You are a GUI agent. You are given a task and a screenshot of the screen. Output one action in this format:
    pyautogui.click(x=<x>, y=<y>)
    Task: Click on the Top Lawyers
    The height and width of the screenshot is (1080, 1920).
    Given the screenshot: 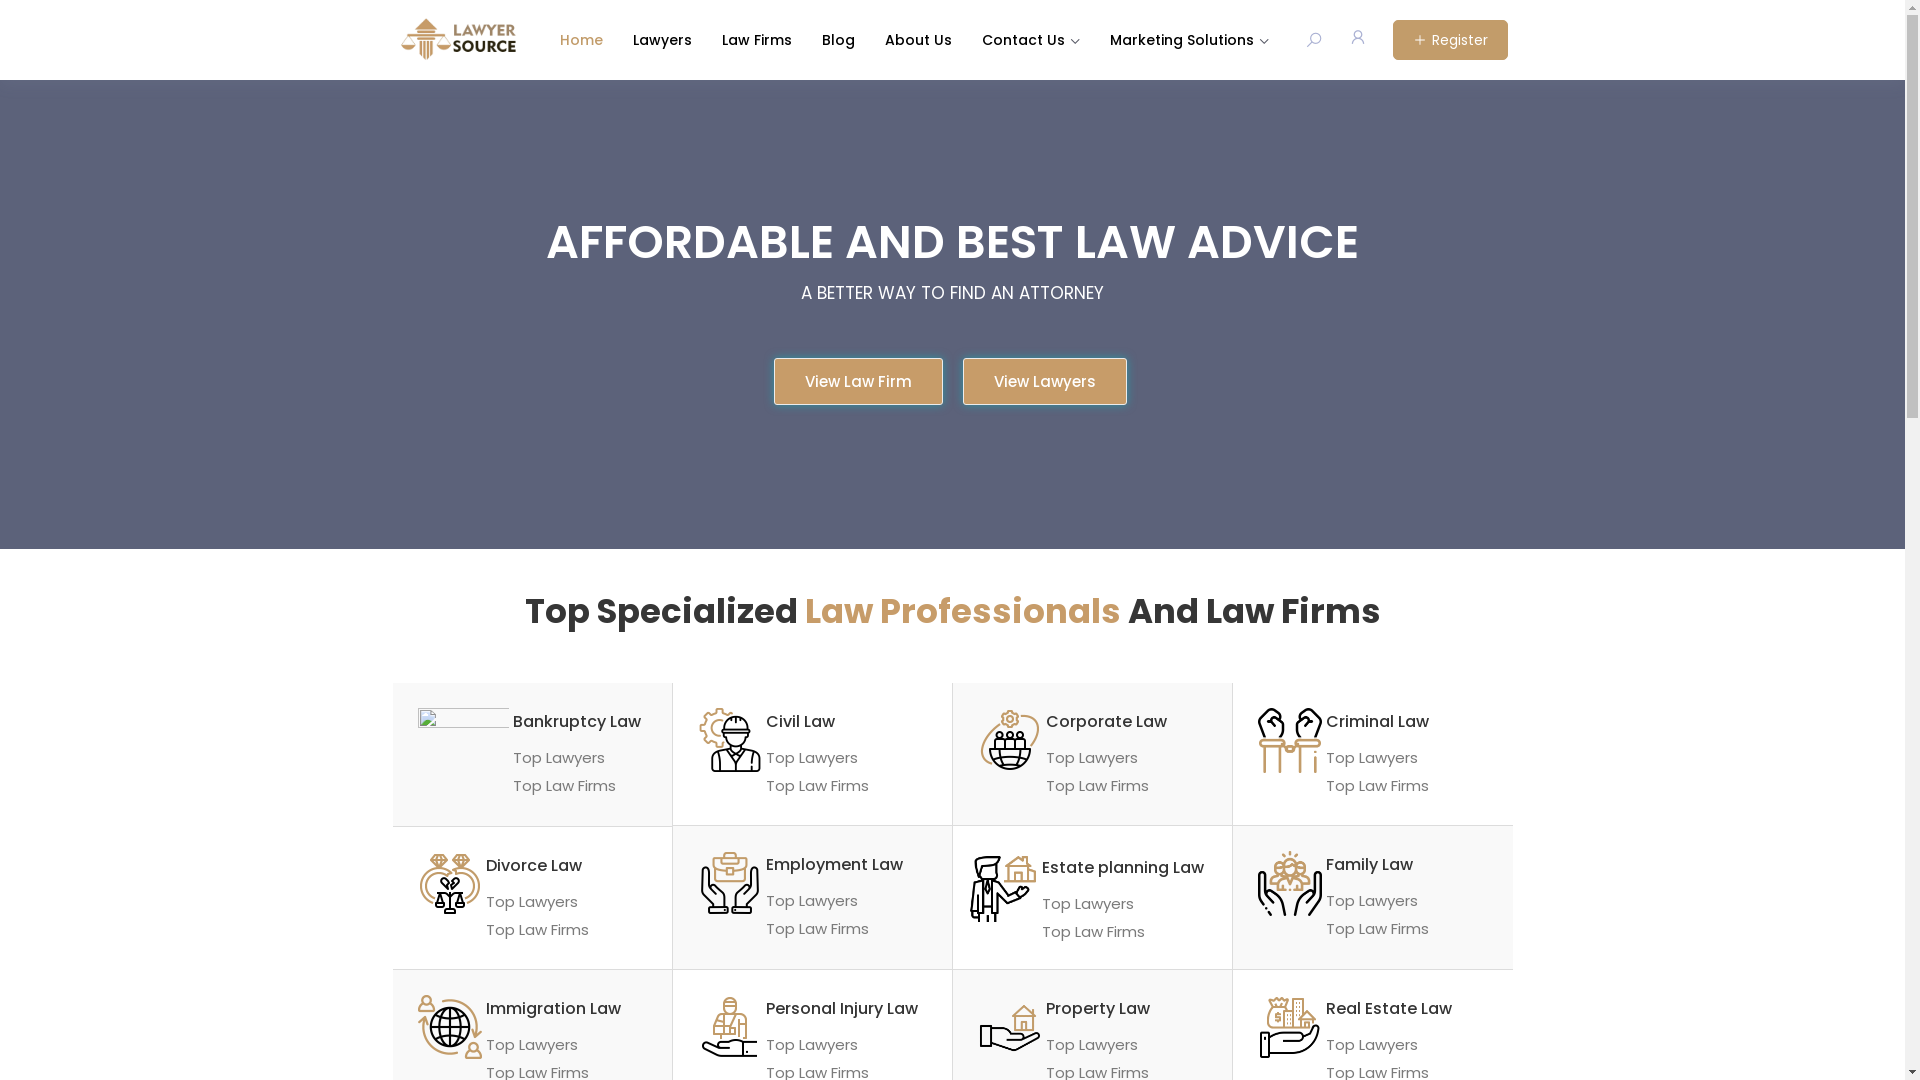 What is the action you would take?
    pyautogui.click(x=532, y=902)
    